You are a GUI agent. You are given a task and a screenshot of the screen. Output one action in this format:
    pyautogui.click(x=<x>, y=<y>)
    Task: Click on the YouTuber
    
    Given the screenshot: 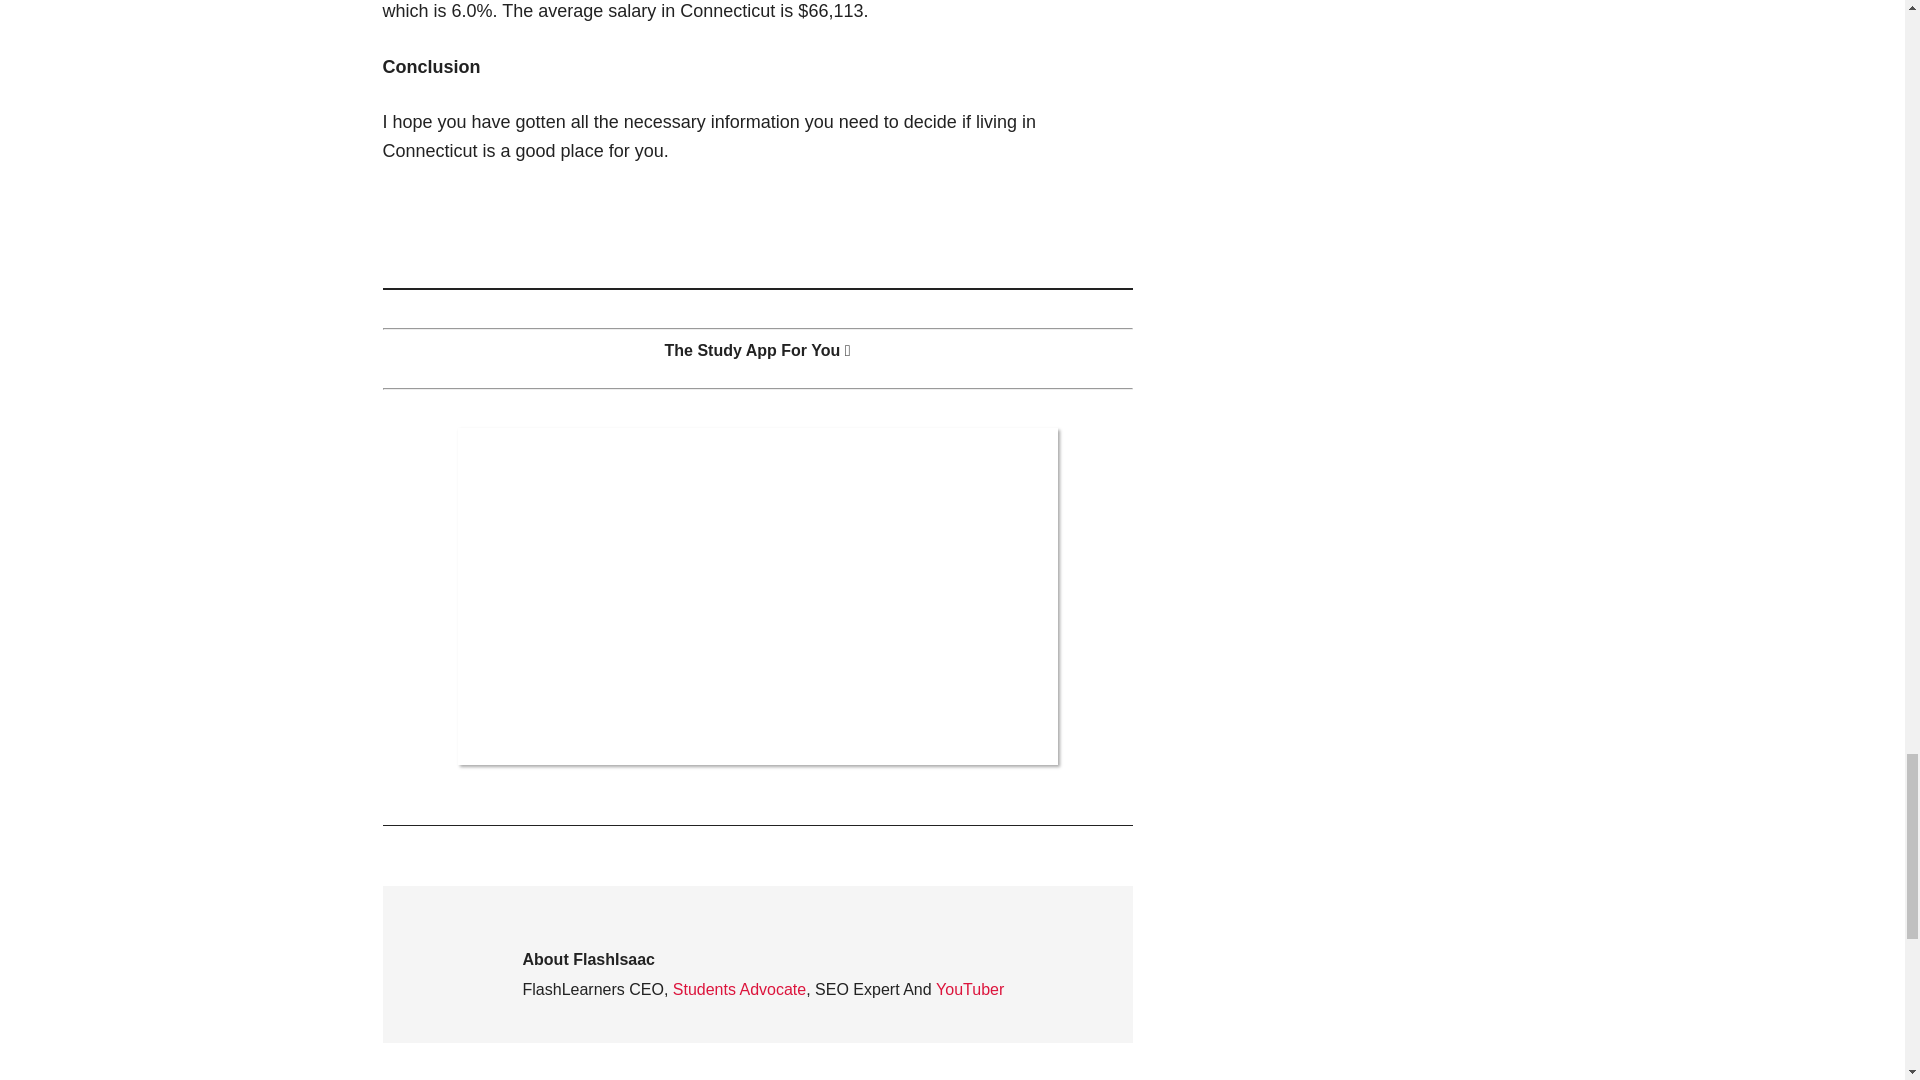 What is the action you would take?
    pyautogui.click(x=970, y=988)
    